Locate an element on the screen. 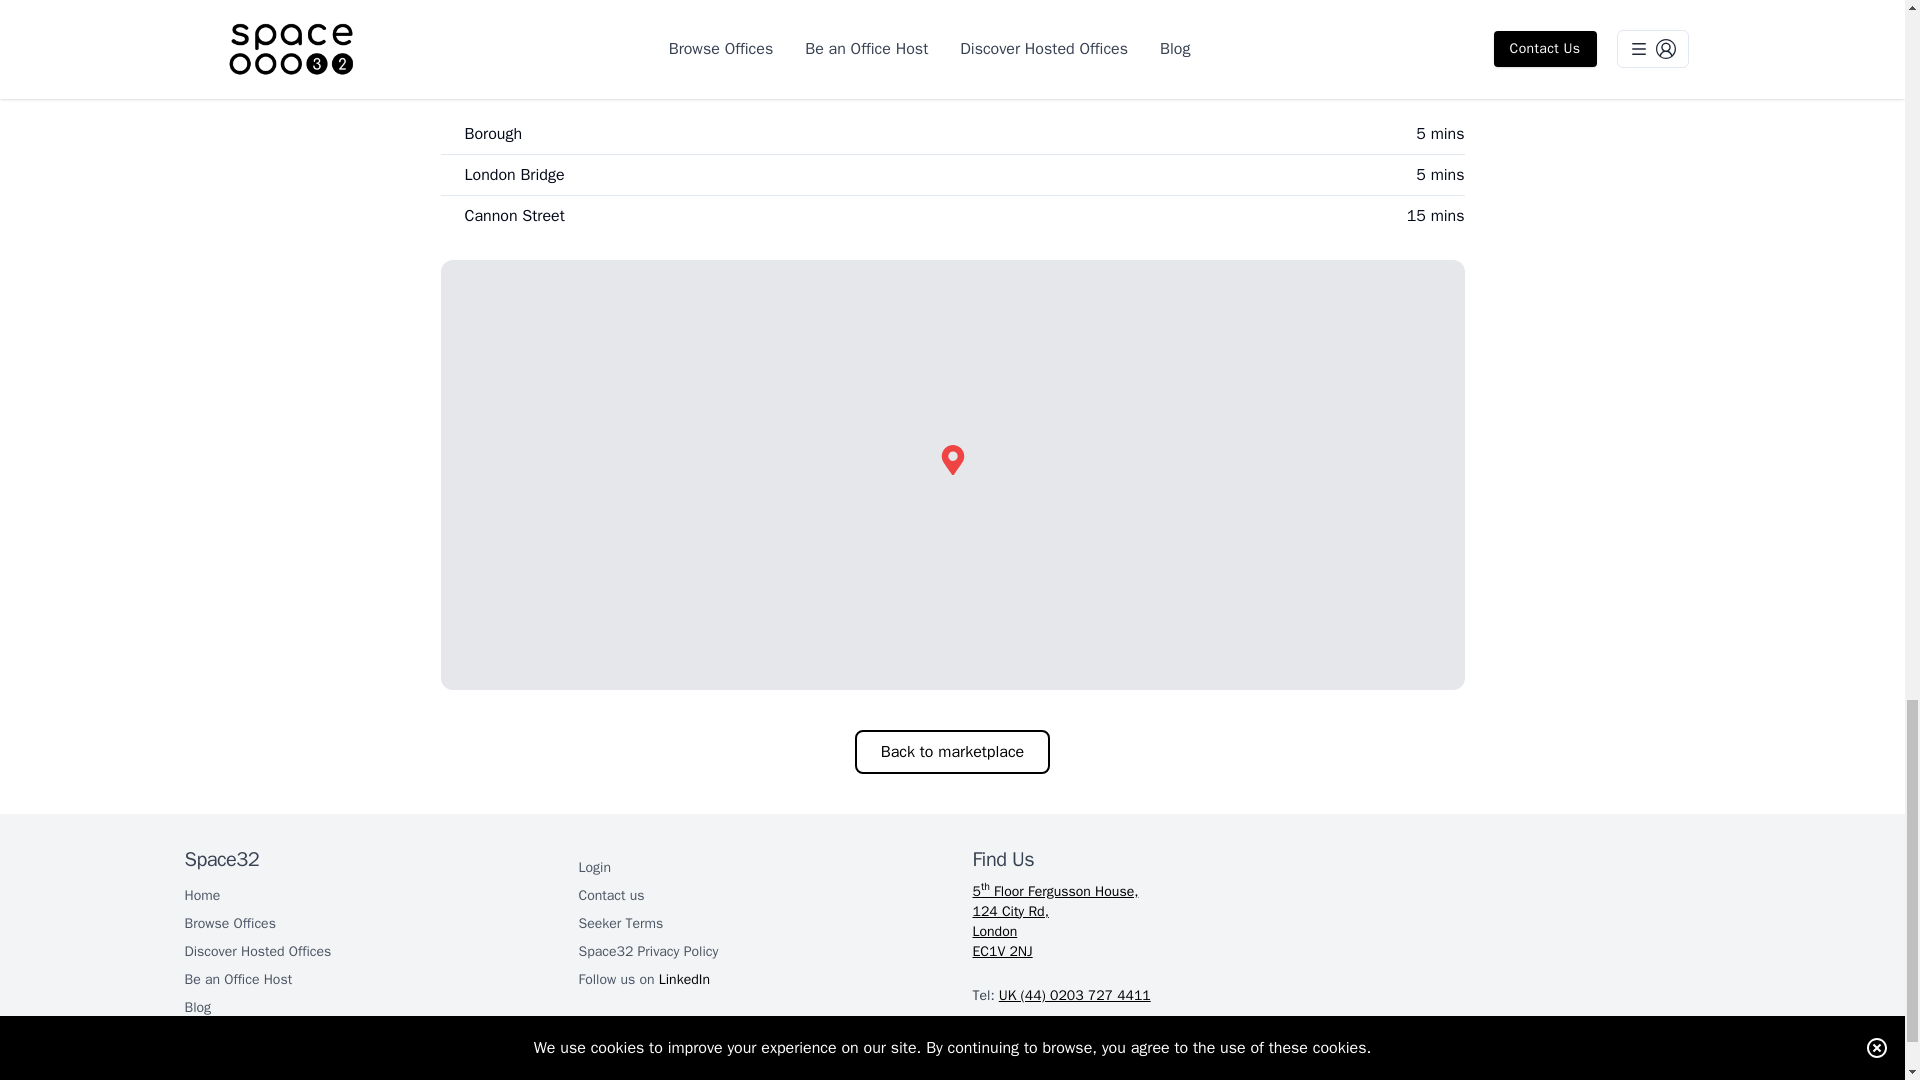 The width and height of the screenshot is (1920, 1080). Seeker Terms is located at coordinates (229, 922).